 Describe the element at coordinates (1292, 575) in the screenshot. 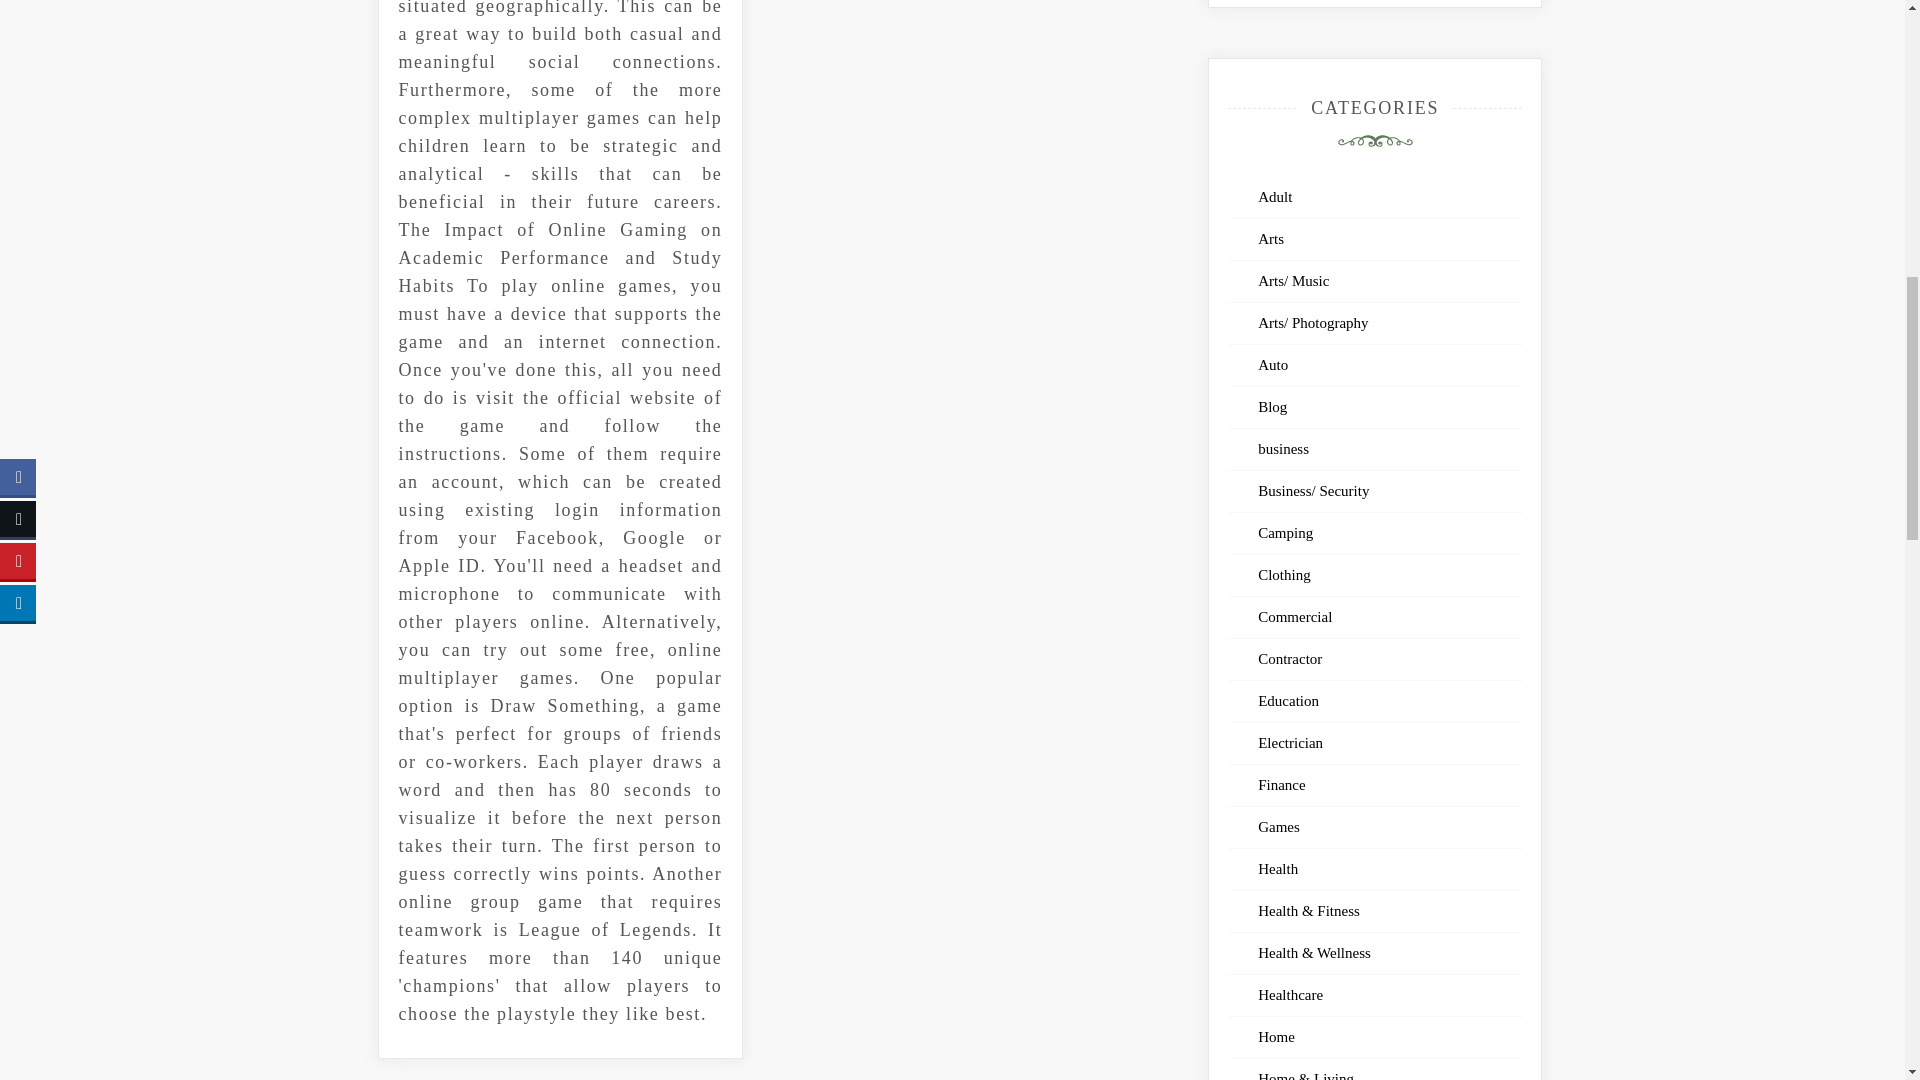

I see `Clothing` at that location.